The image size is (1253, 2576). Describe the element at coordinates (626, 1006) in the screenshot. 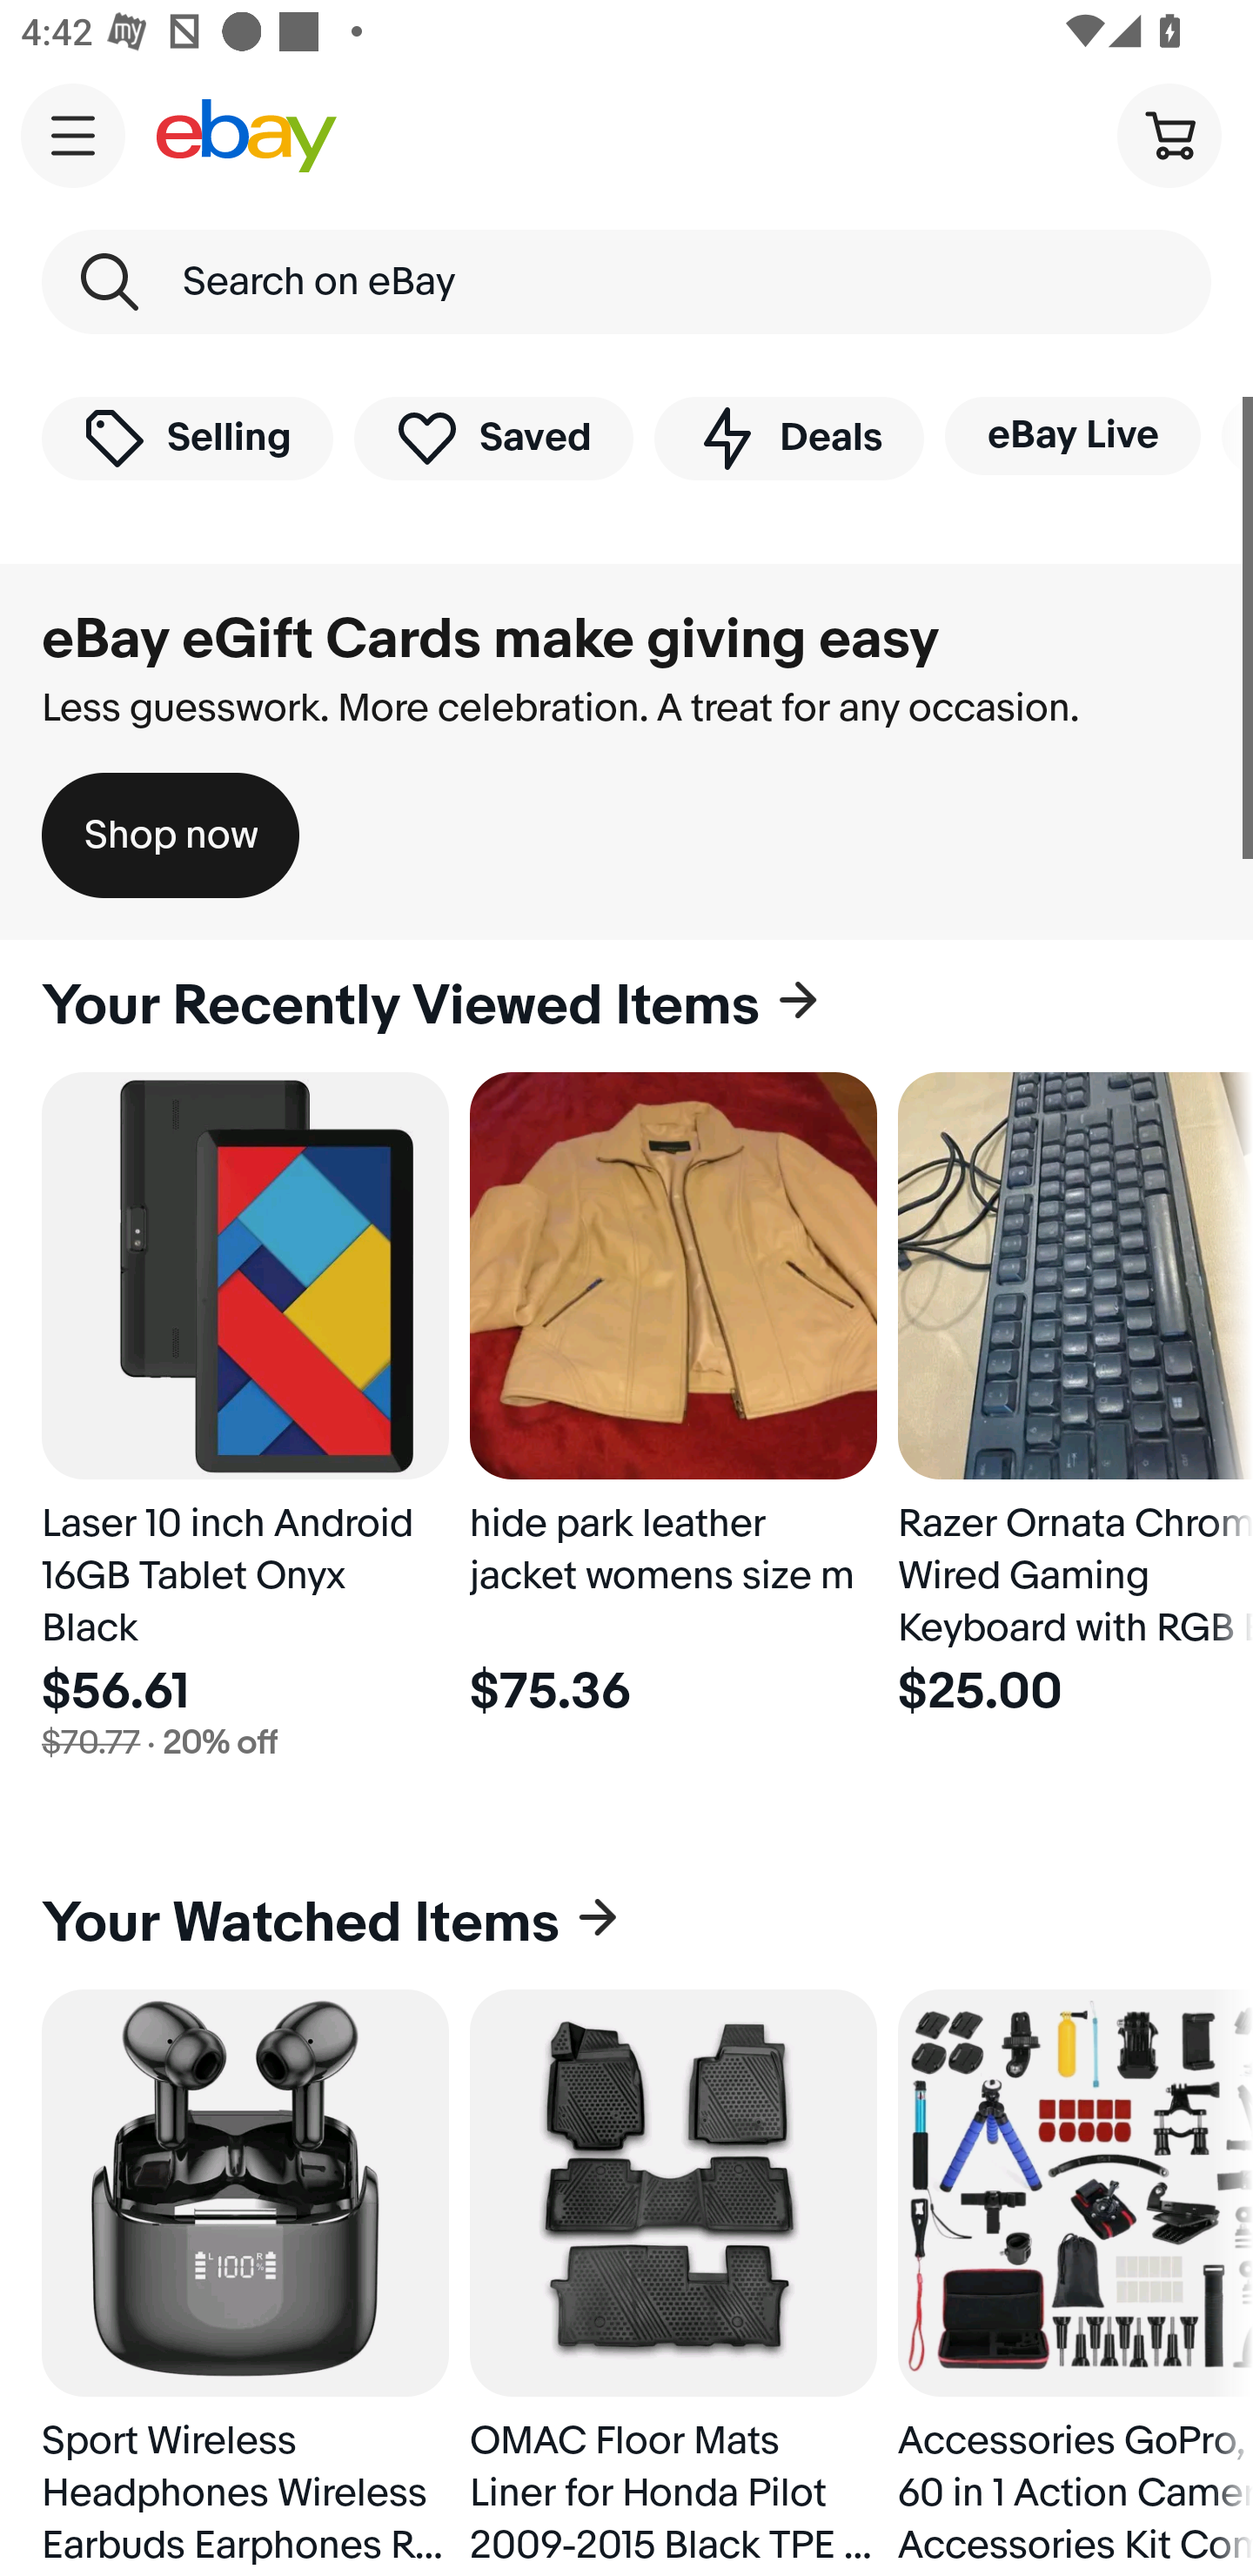

I see `Your Recently Viewed Items  ` at that location.